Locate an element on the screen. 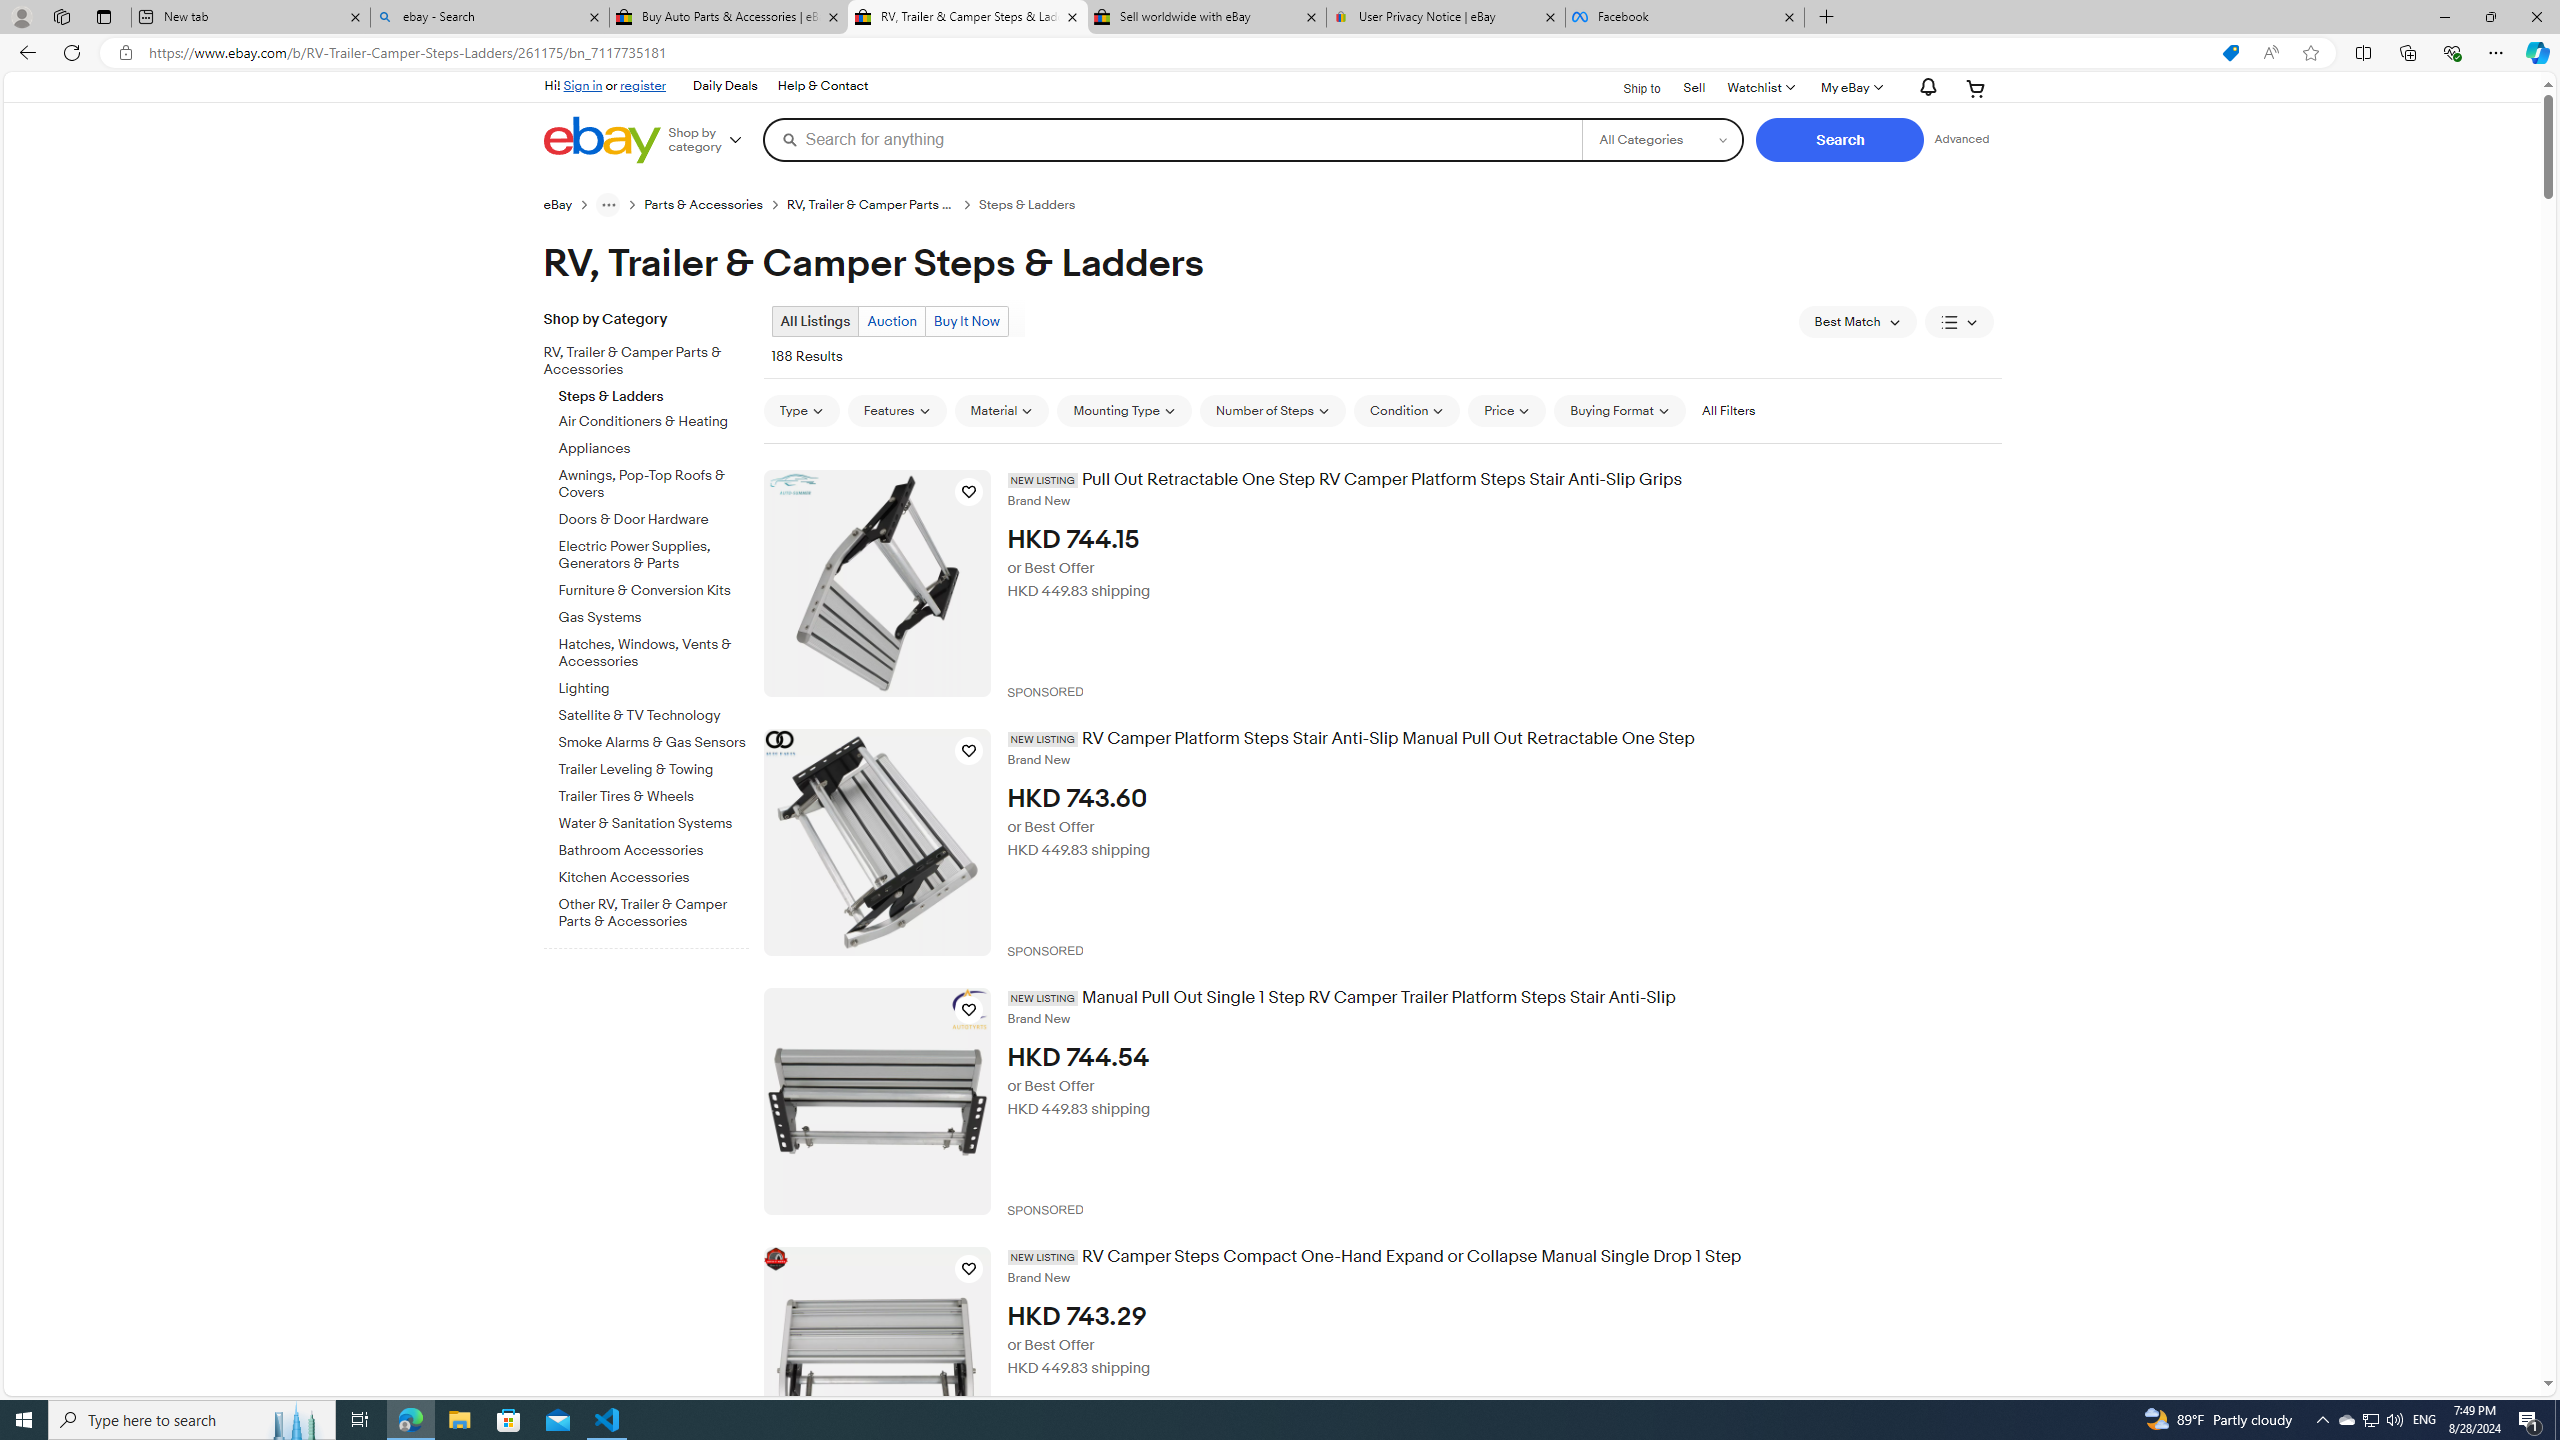 The height and width of the screenshot is (1440, 2560). Auction is located at coordinates (890, 320).